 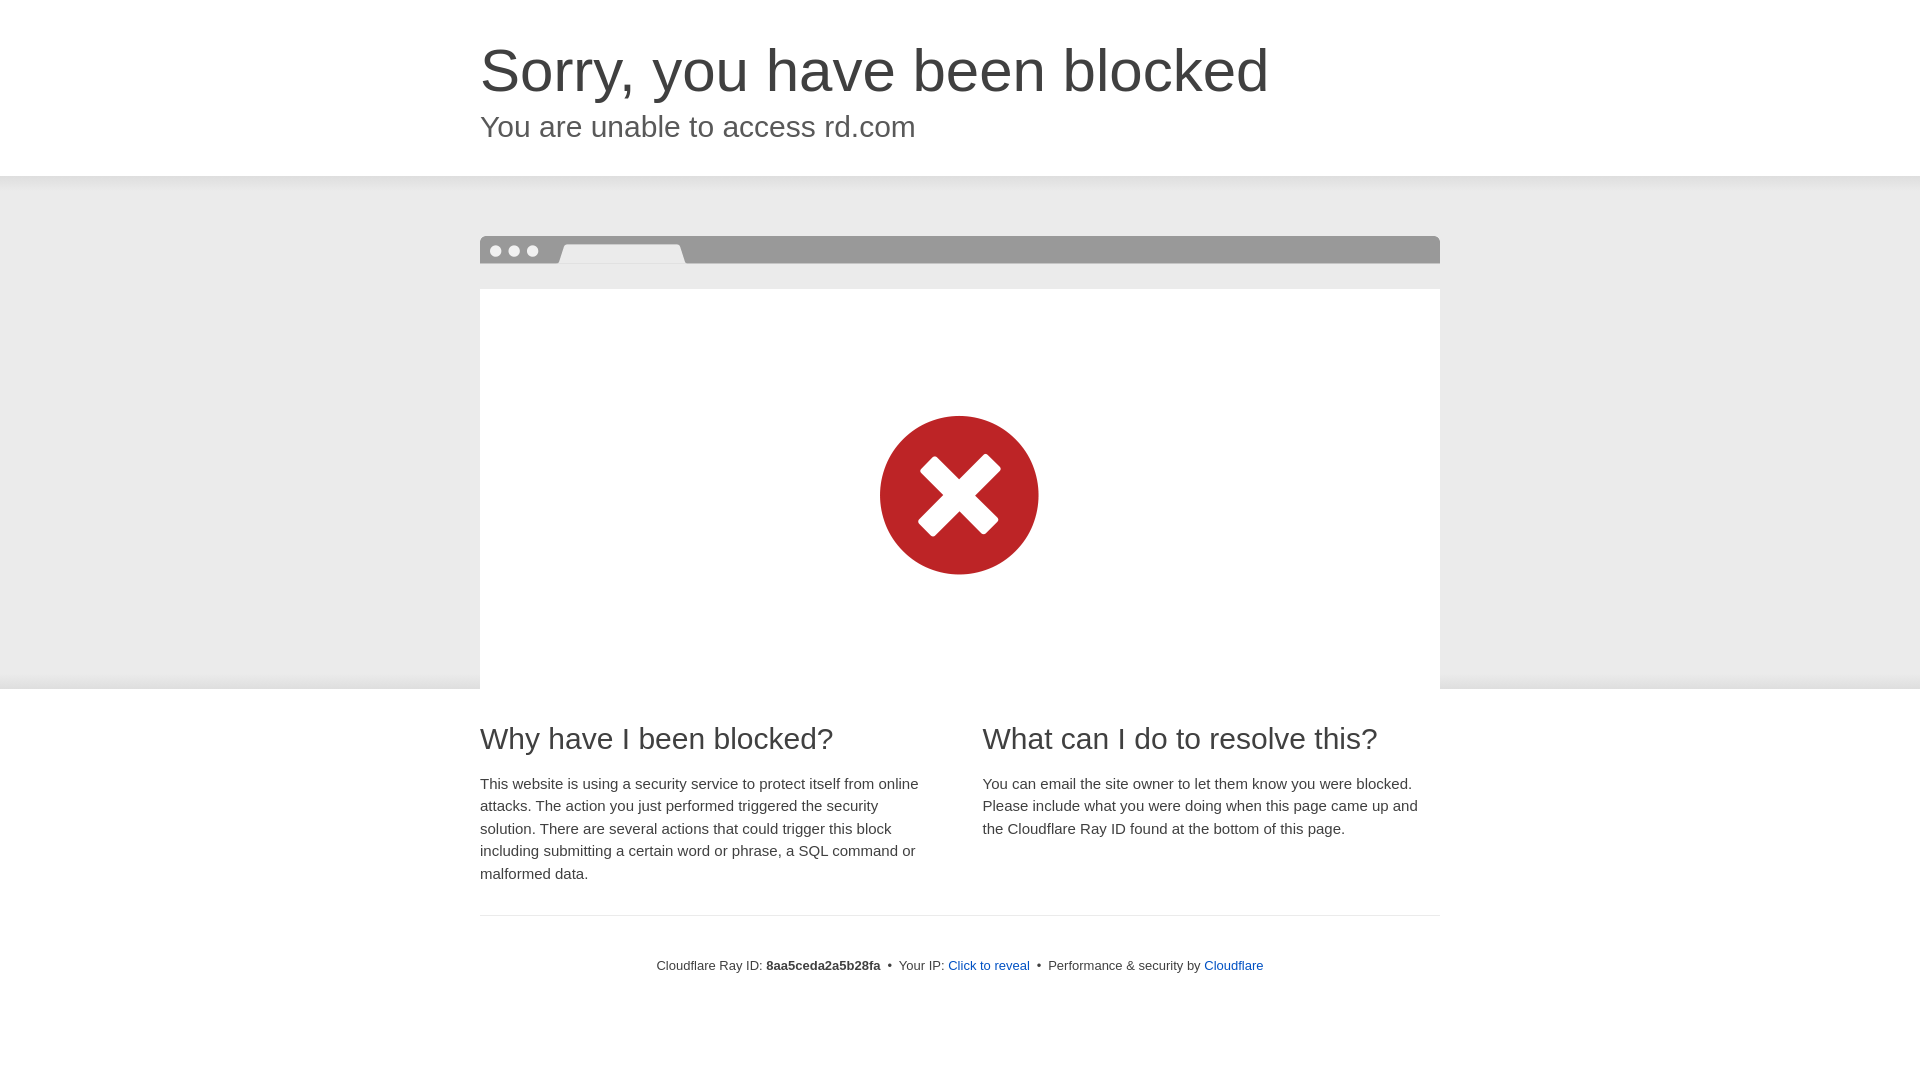 What do you see at coordinates (988, 966) in the screenshot?
I see `Click to reveal` at bounding box center [988, 966].